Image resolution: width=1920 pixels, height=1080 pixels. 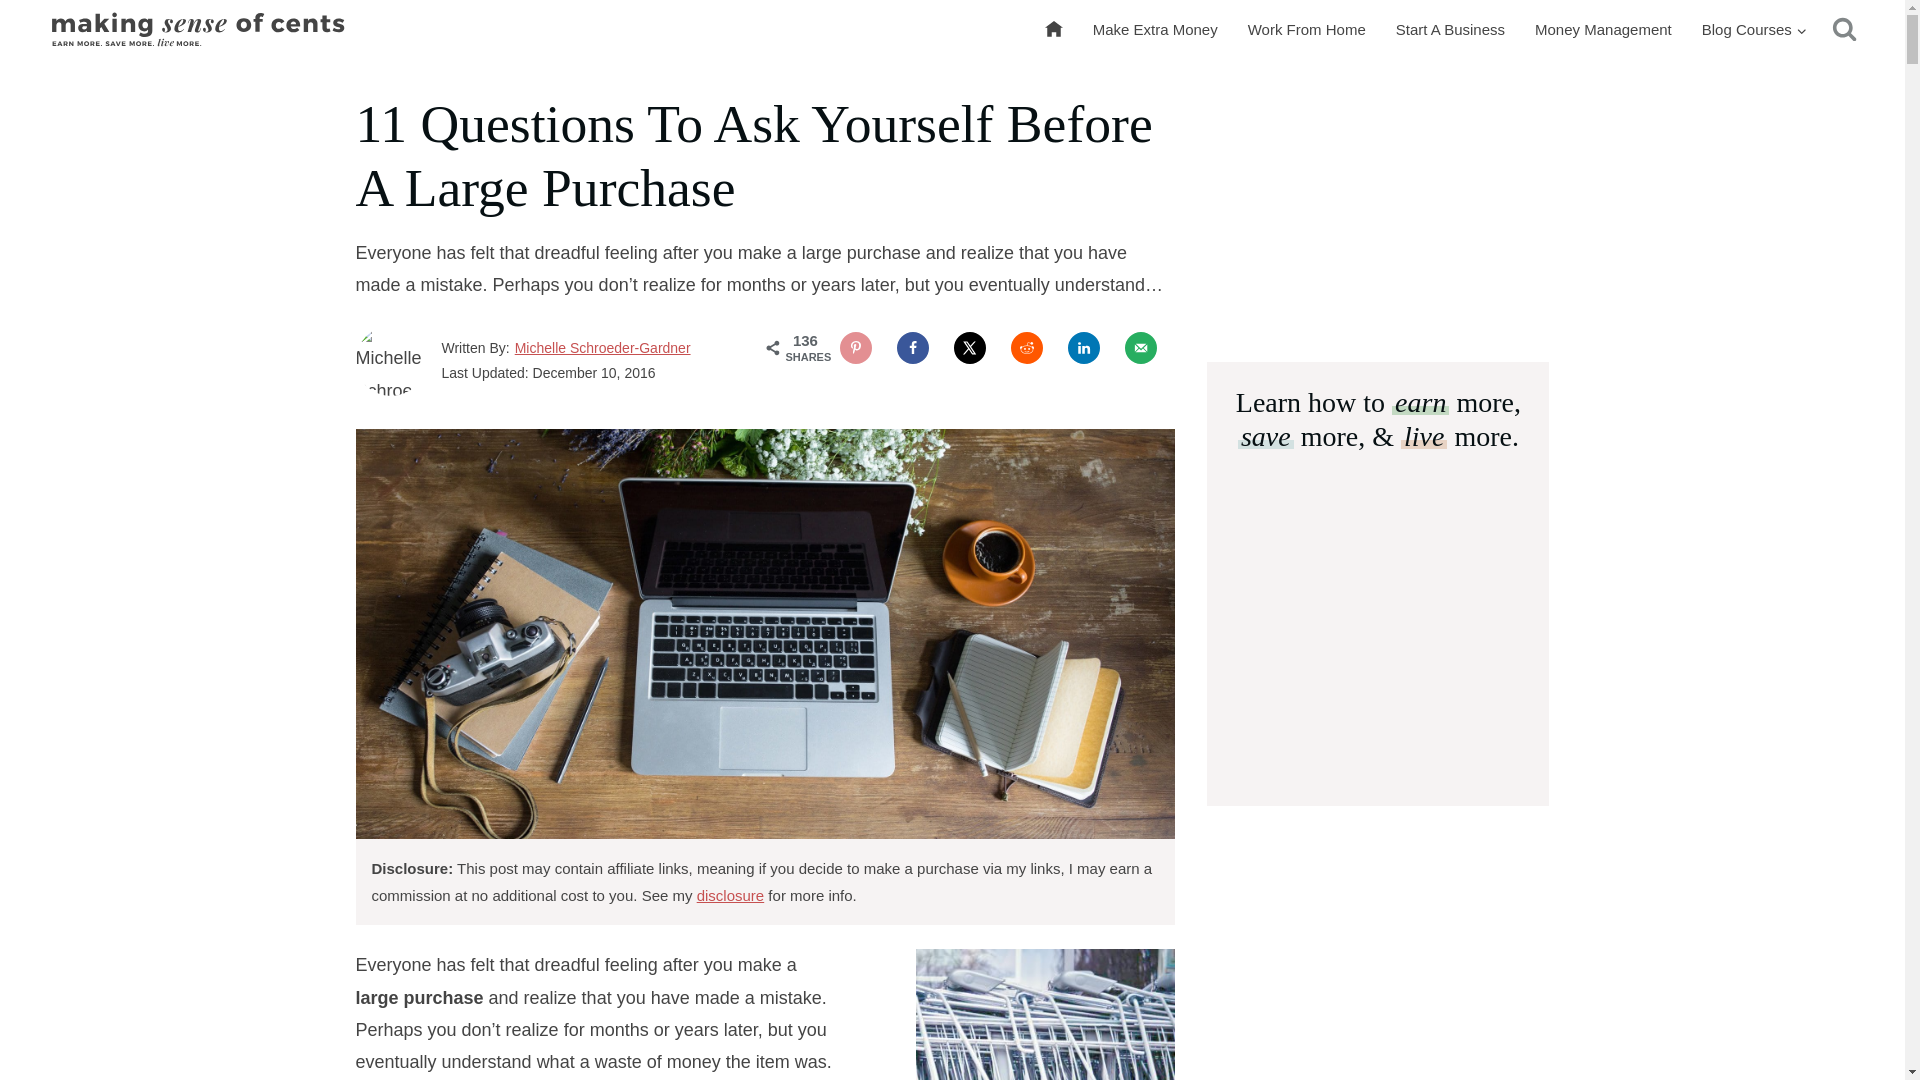 I want to click on Michelle Schroeder-Gardner, so click(x=602, y=348).